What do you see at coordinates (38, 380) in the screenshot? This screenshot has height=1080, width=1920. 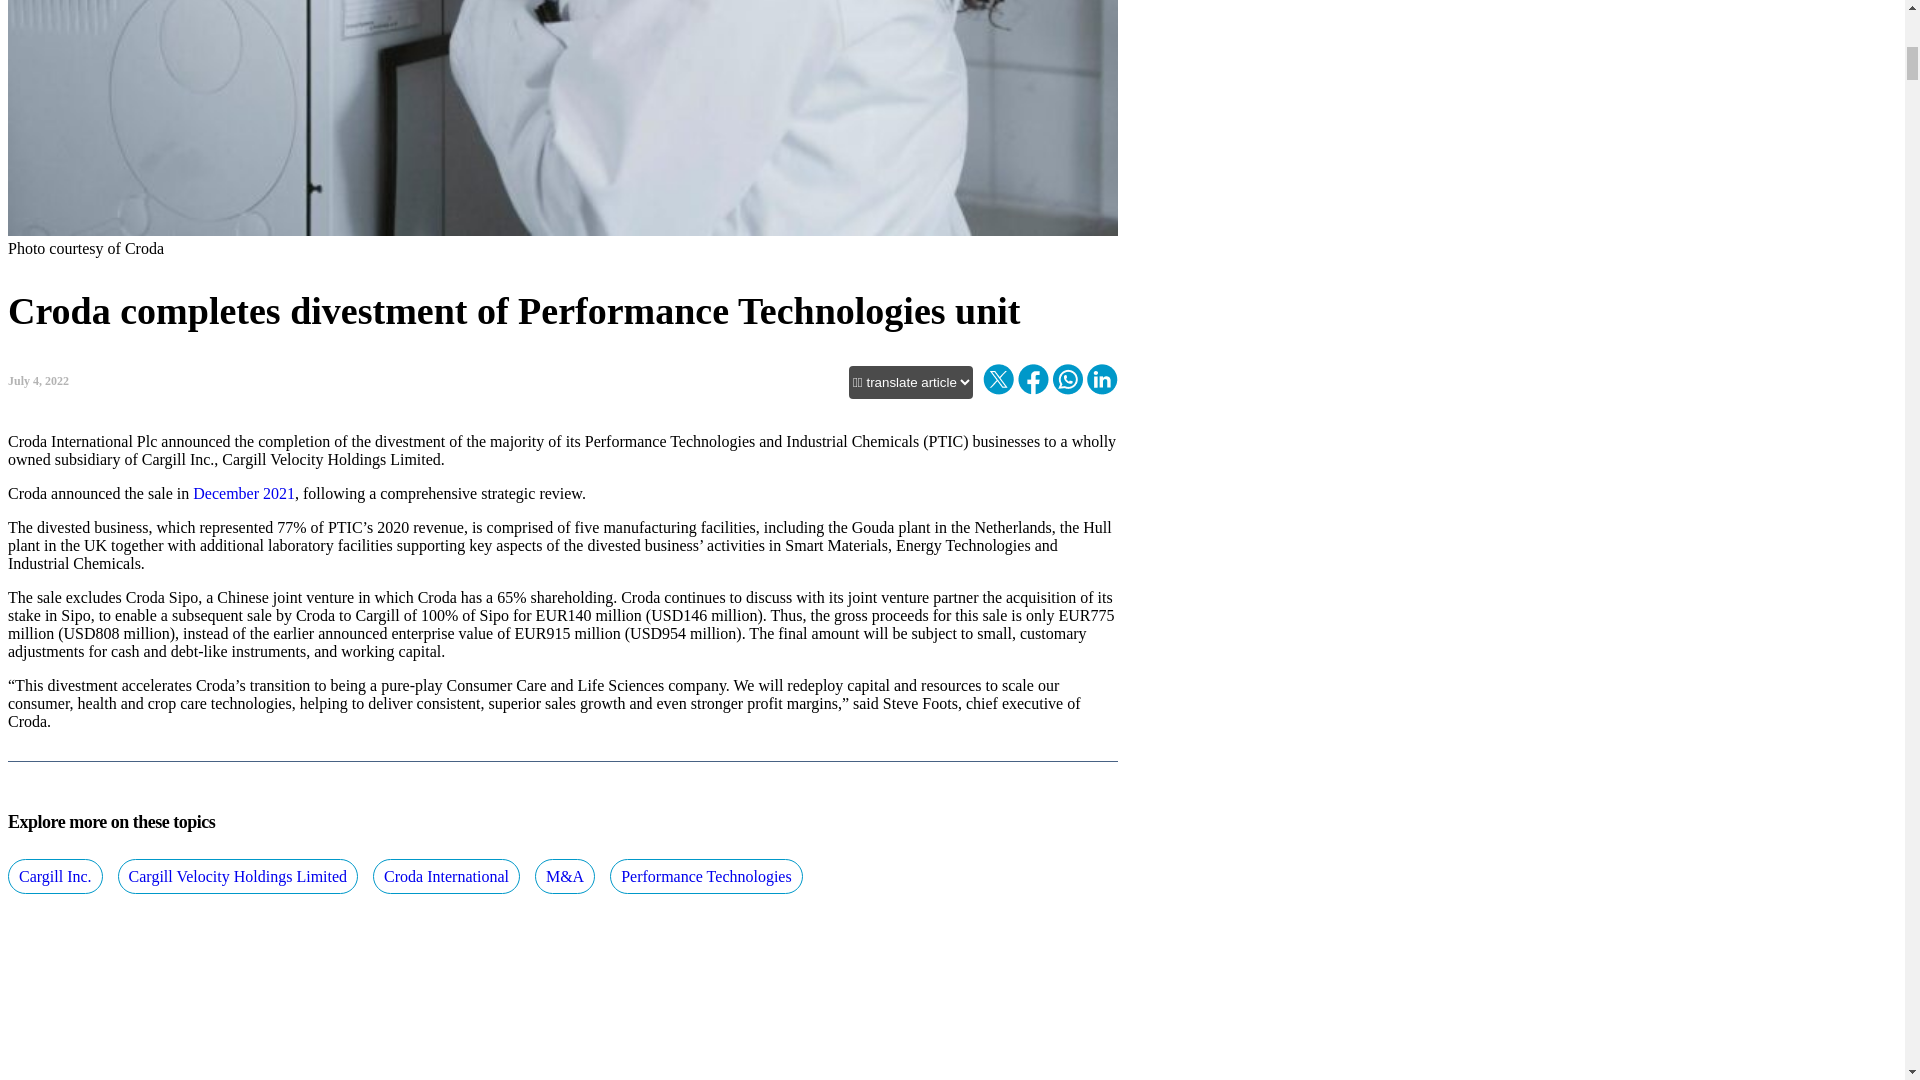 I see `July 4, 2022` at bounding box center [38, 380].